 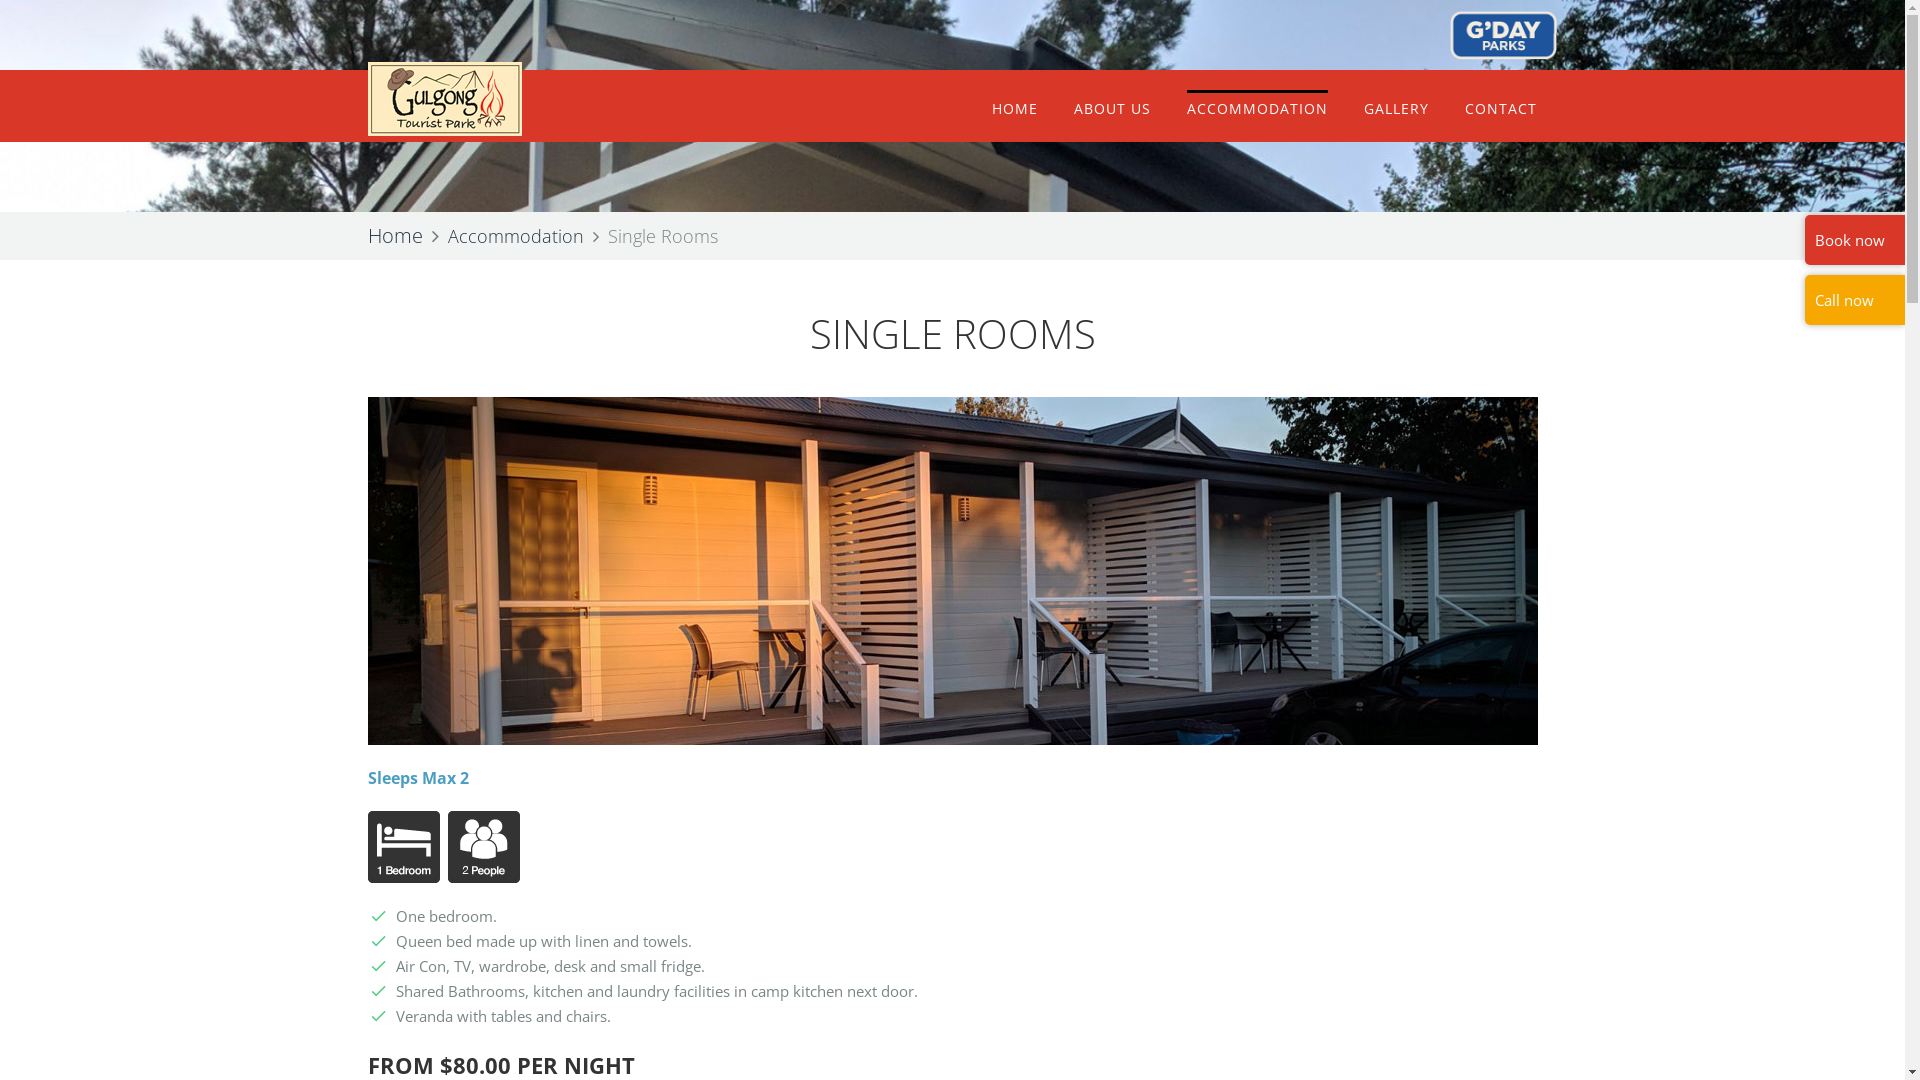 What do you see at coordinates (516, 236) in the screenshot?
I see `Accommodation` at bounding box center [516, 236].